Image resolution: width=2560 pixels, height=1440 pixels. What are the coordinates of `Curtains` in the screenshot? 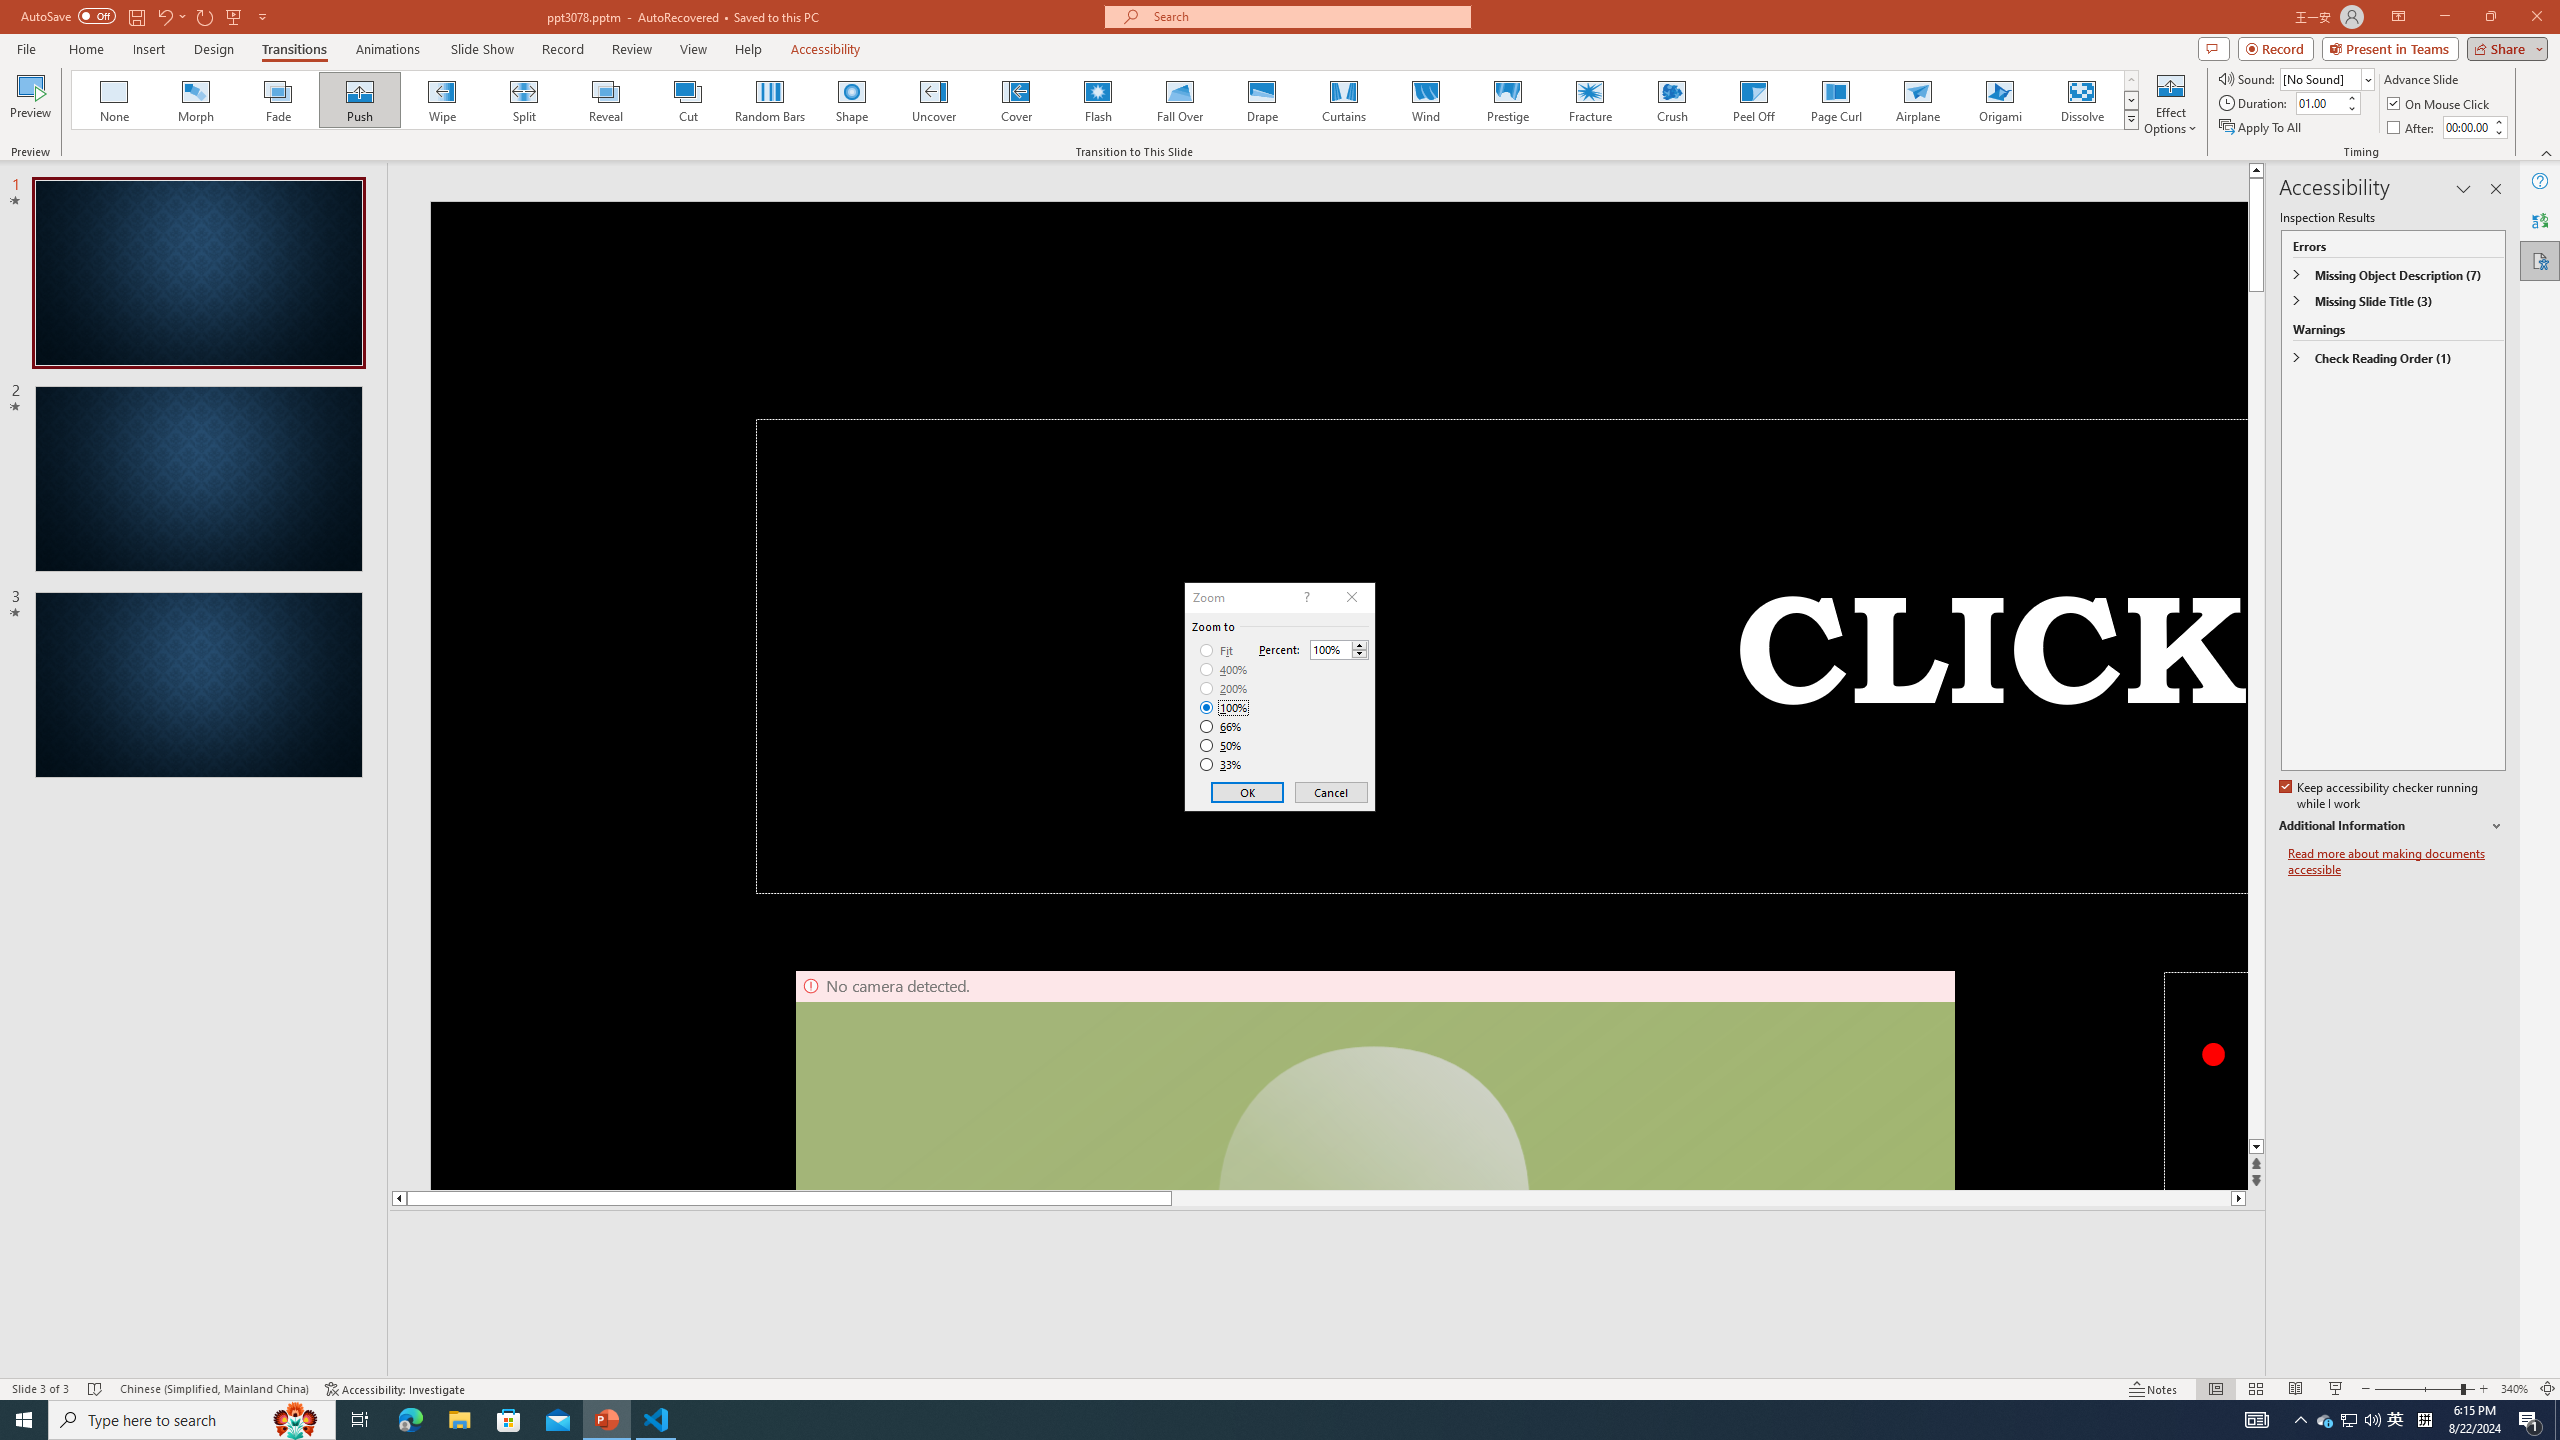 It's located at (1344, 100).